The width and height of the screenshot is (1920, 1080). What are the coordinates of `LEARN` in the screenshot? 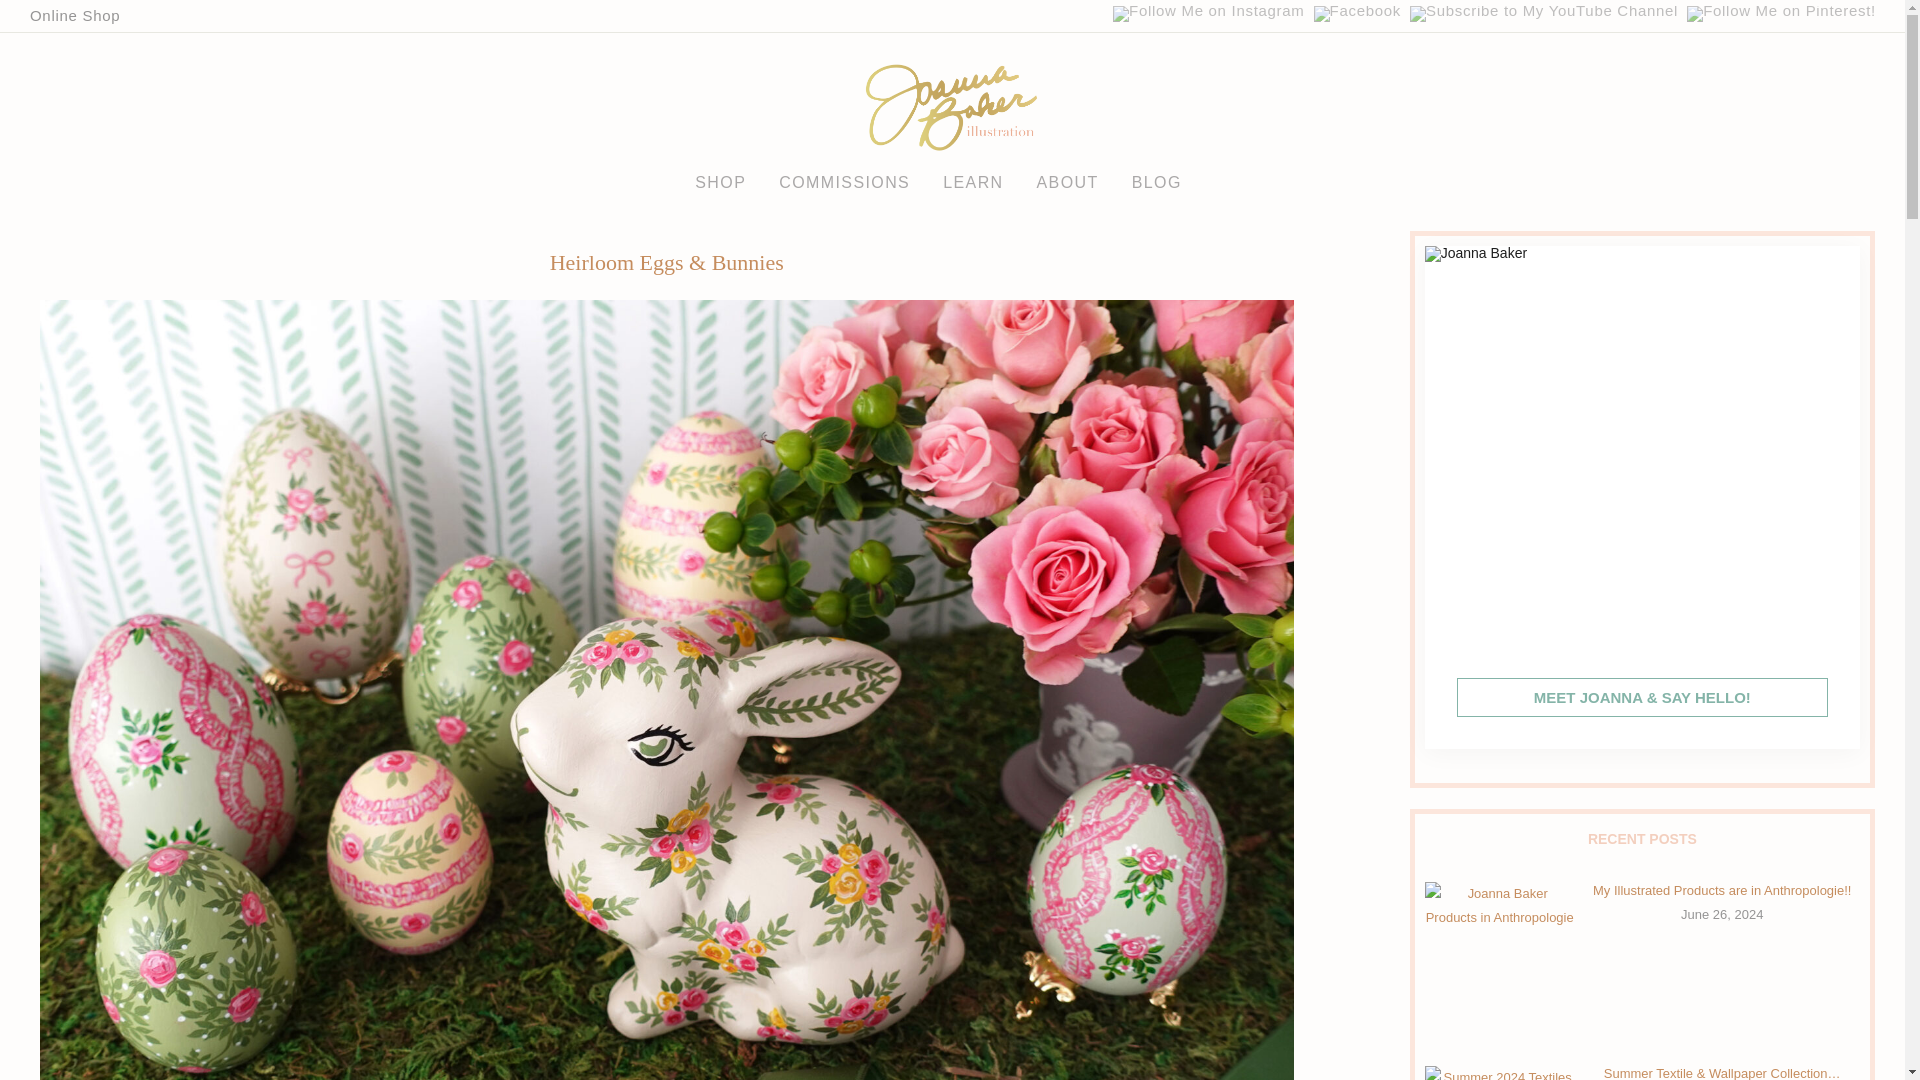 It's located at (972, 175).